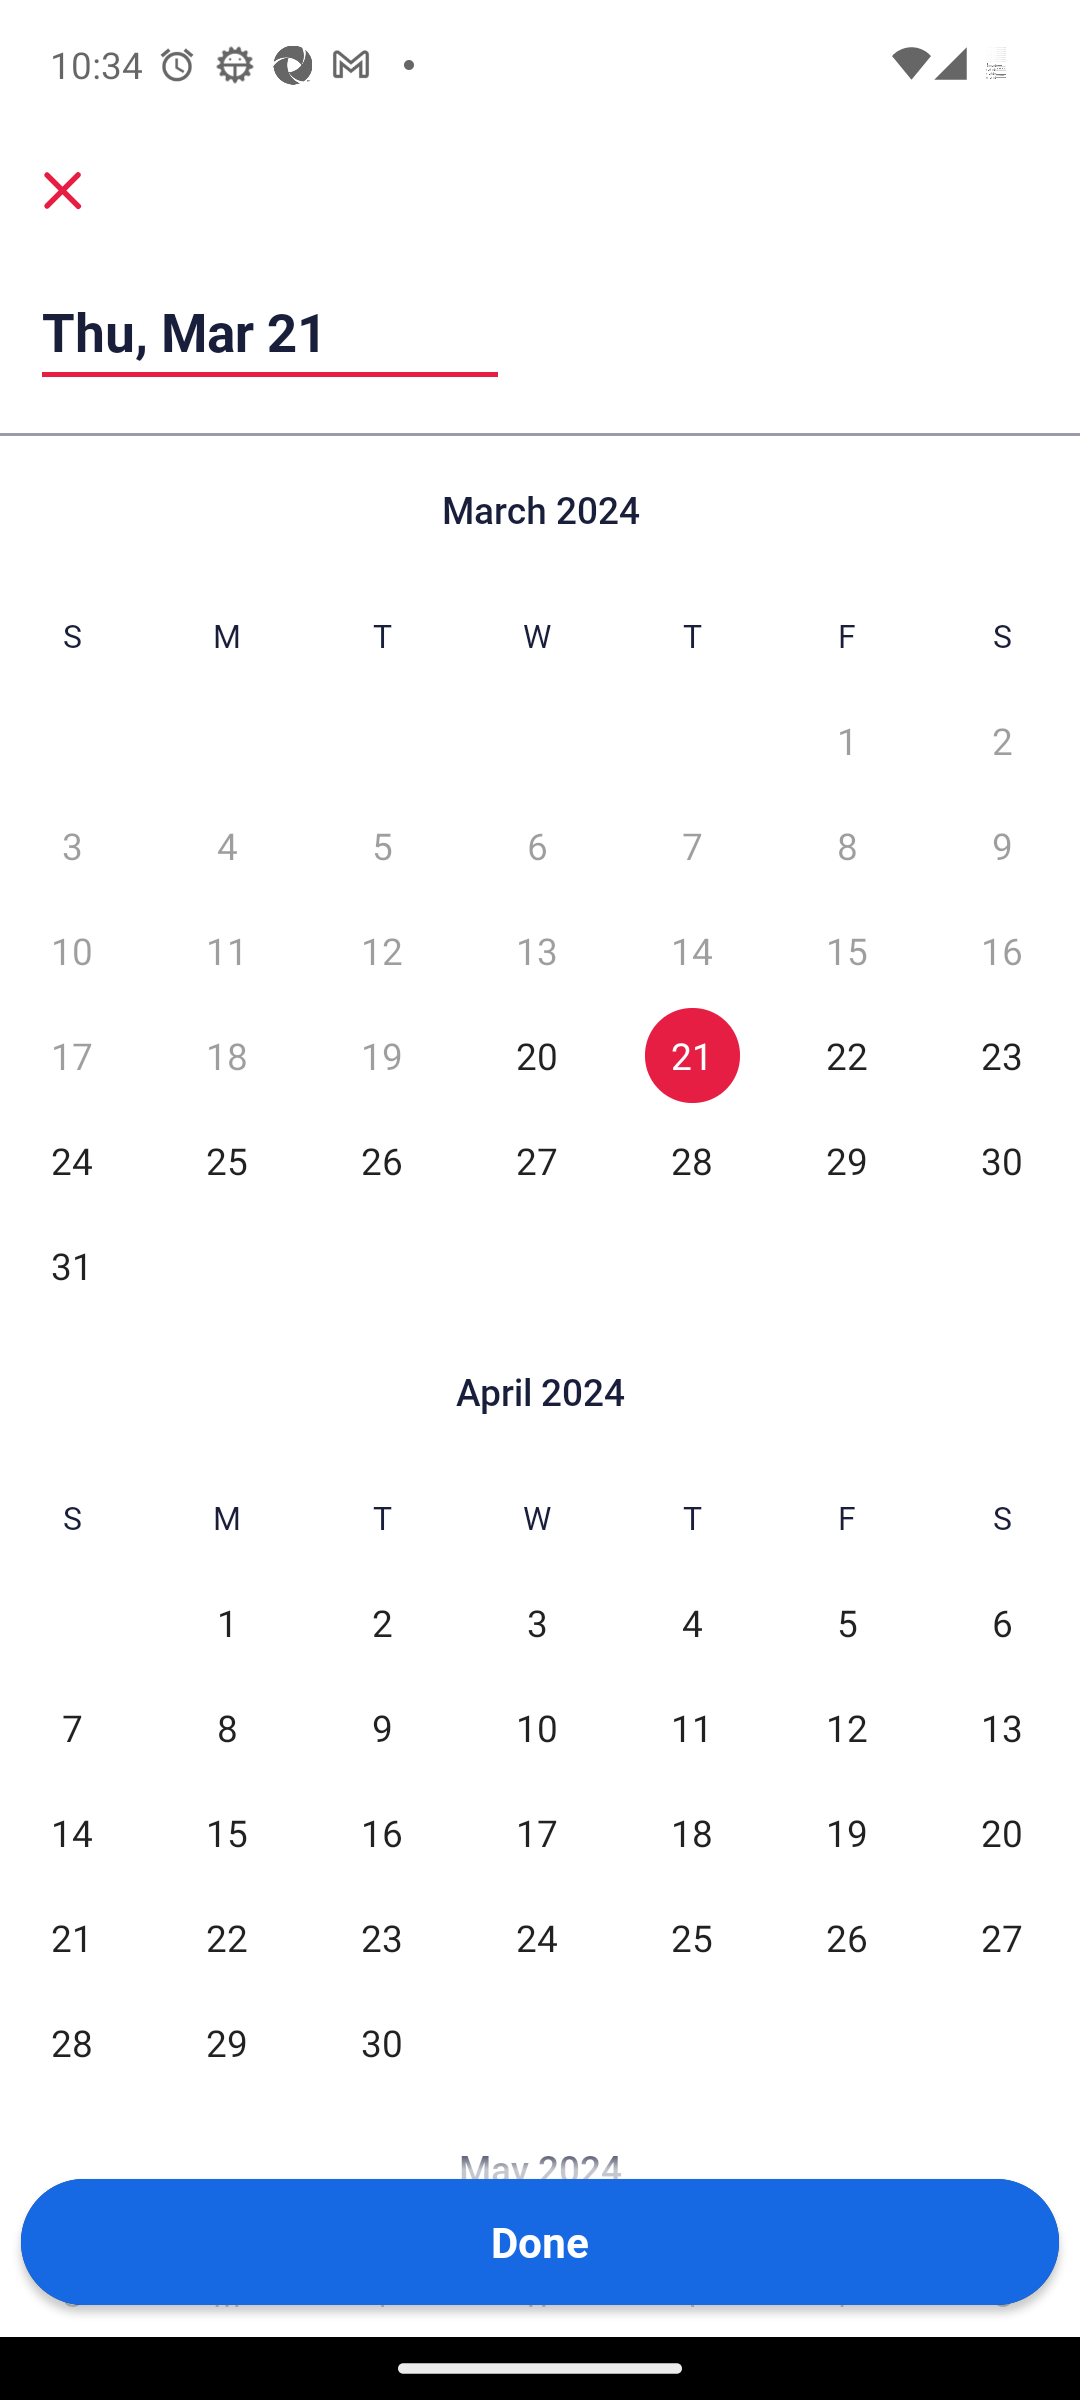 Image resolution: width=1080 pixels, height=2400 pixels. I want to click on 3 Wed, Apr 3, Not Selected, so click(536, 1622).